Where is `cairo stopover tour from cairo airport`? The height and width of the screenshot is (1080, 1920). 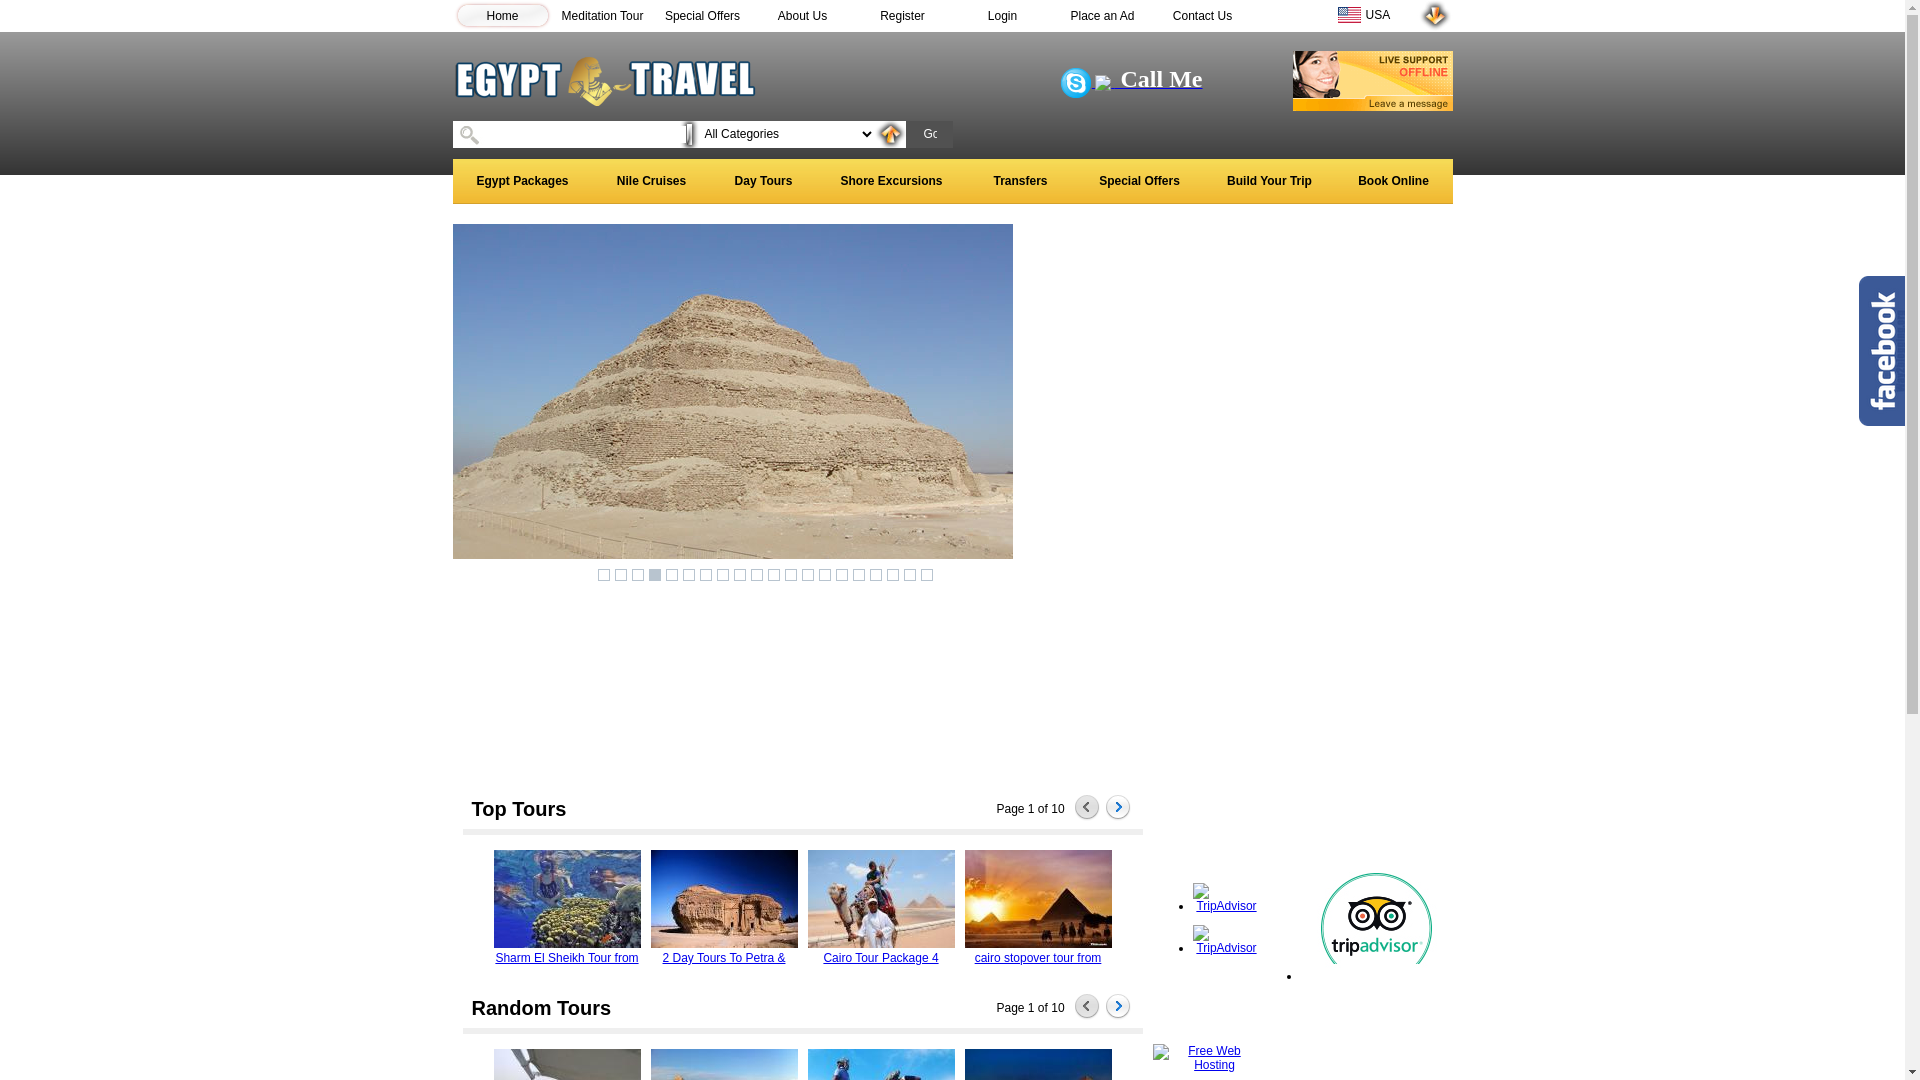 cairo stopover tour from cairo airport is located at coordinates (1038, 899).